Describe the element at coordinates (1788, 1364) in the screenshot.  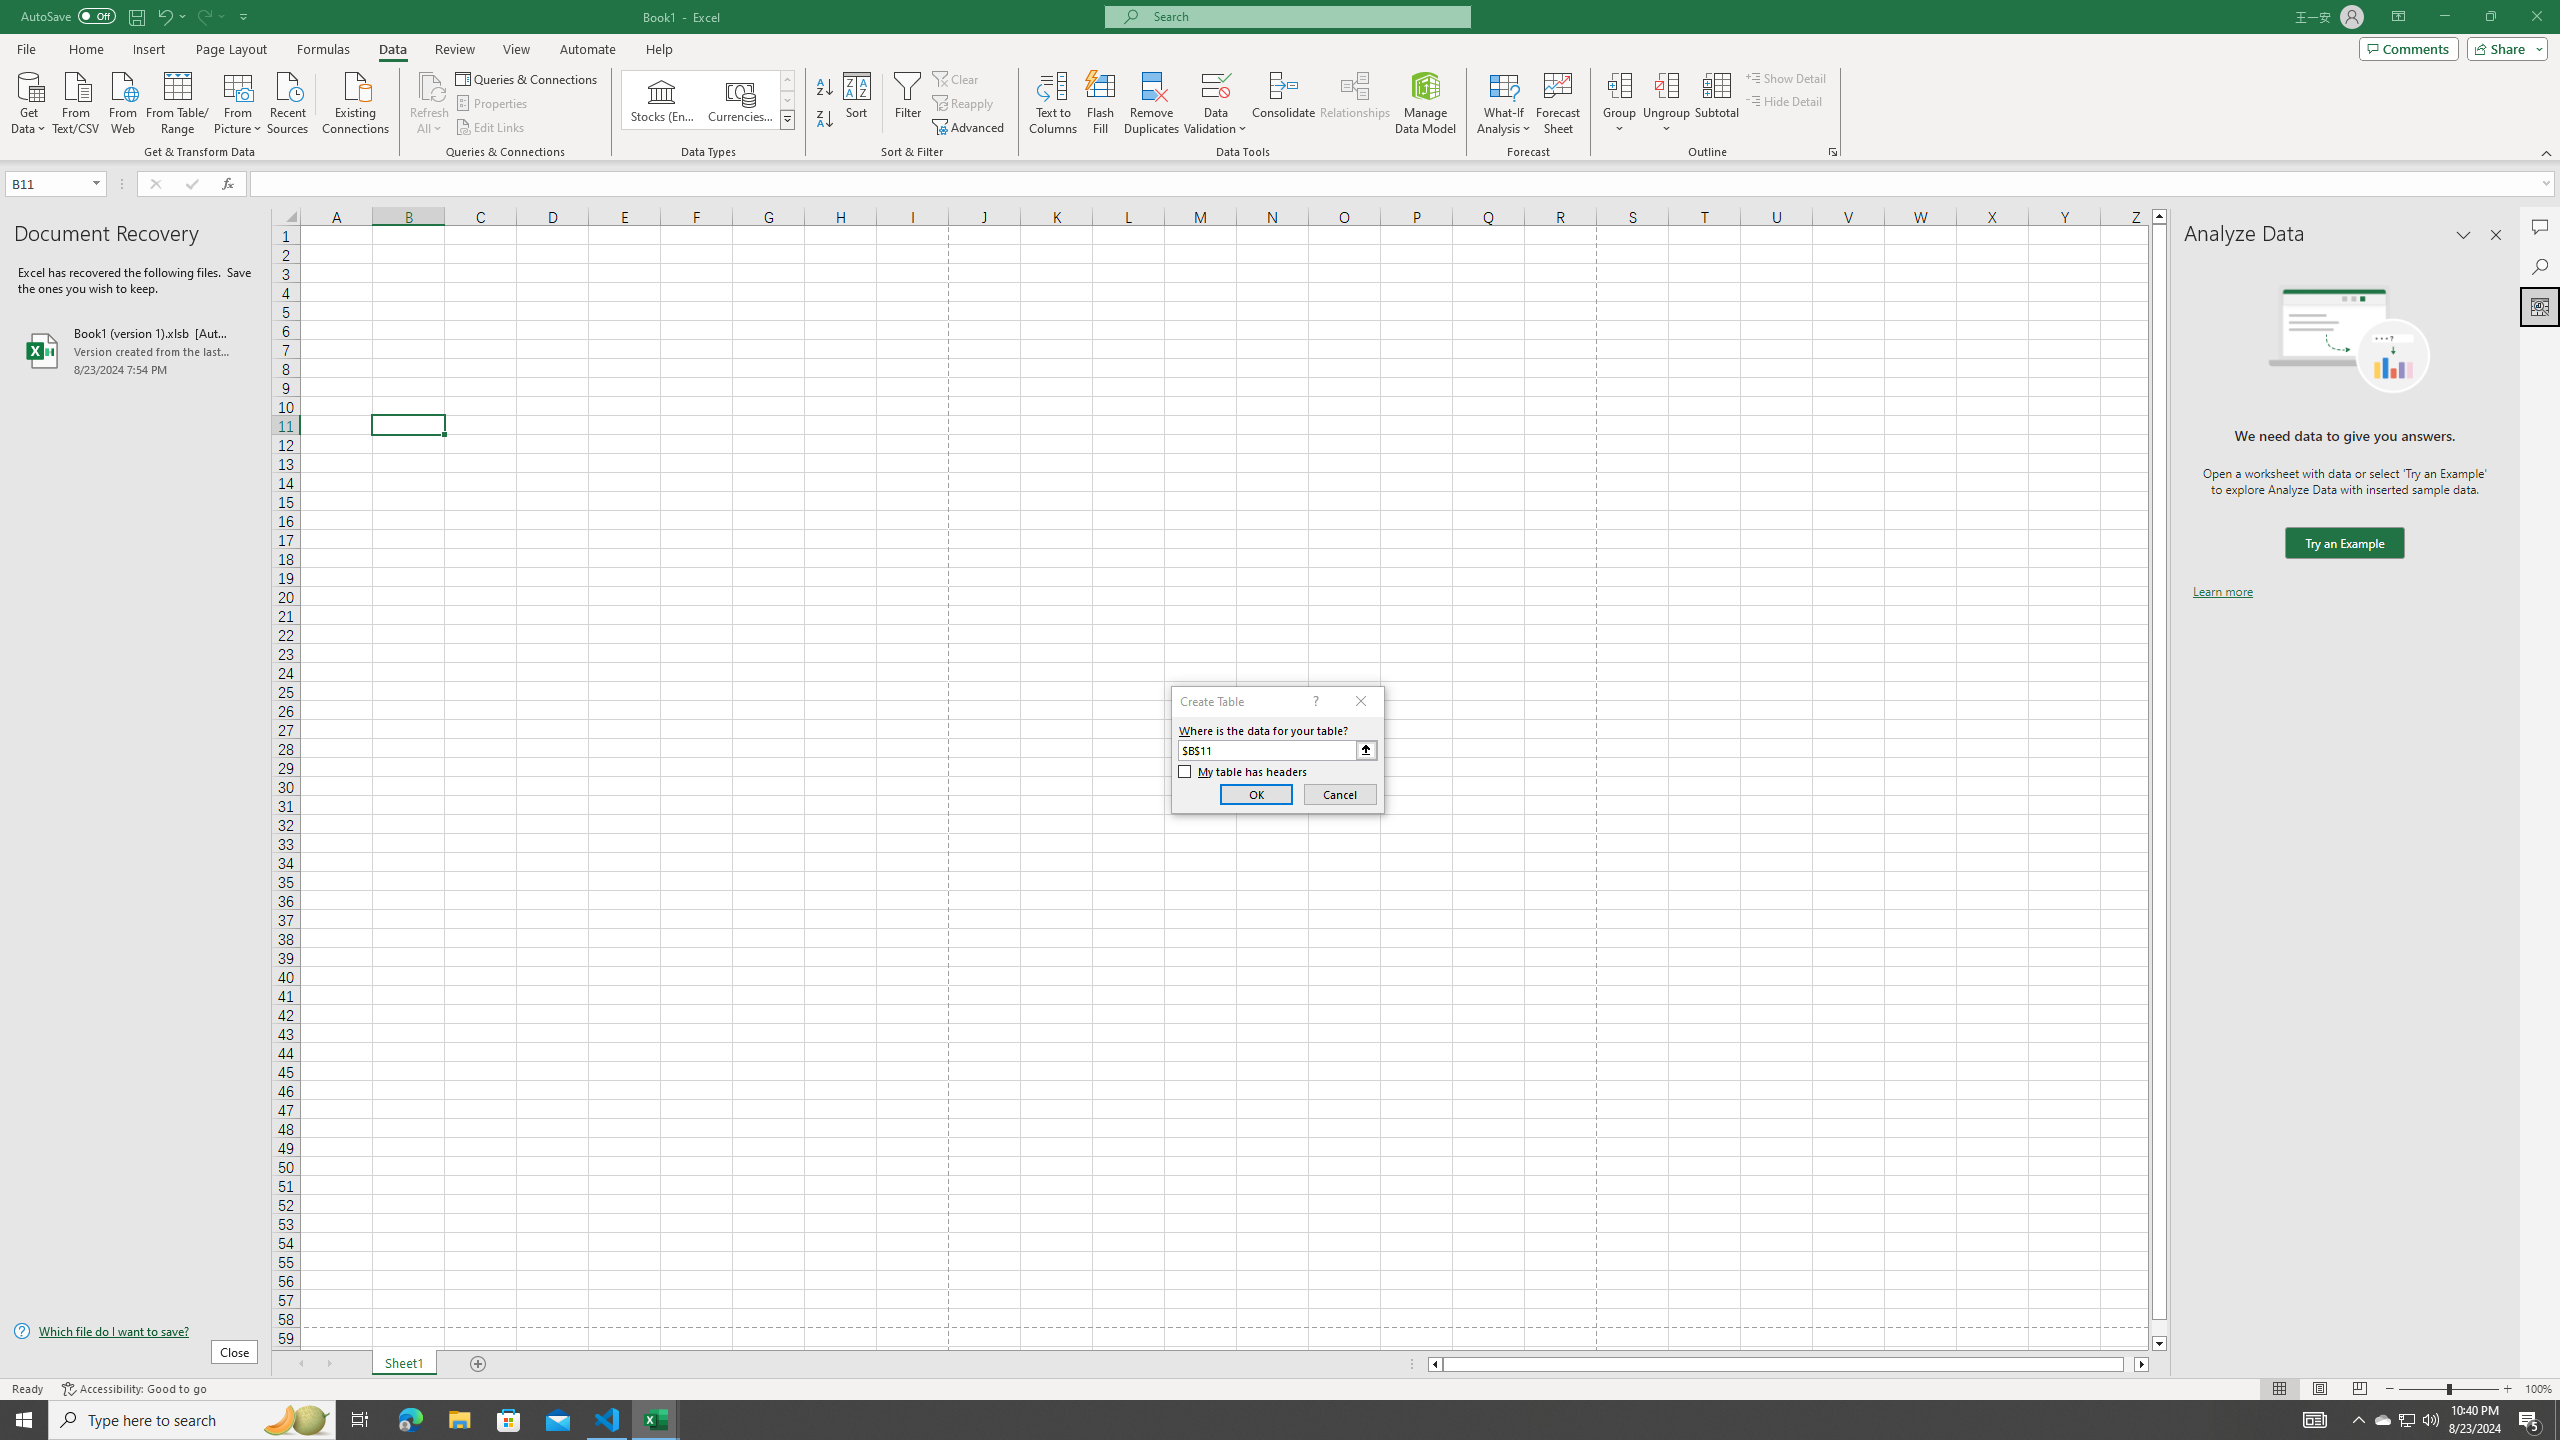
I see `Class: NetUIScrollBar` at that location.